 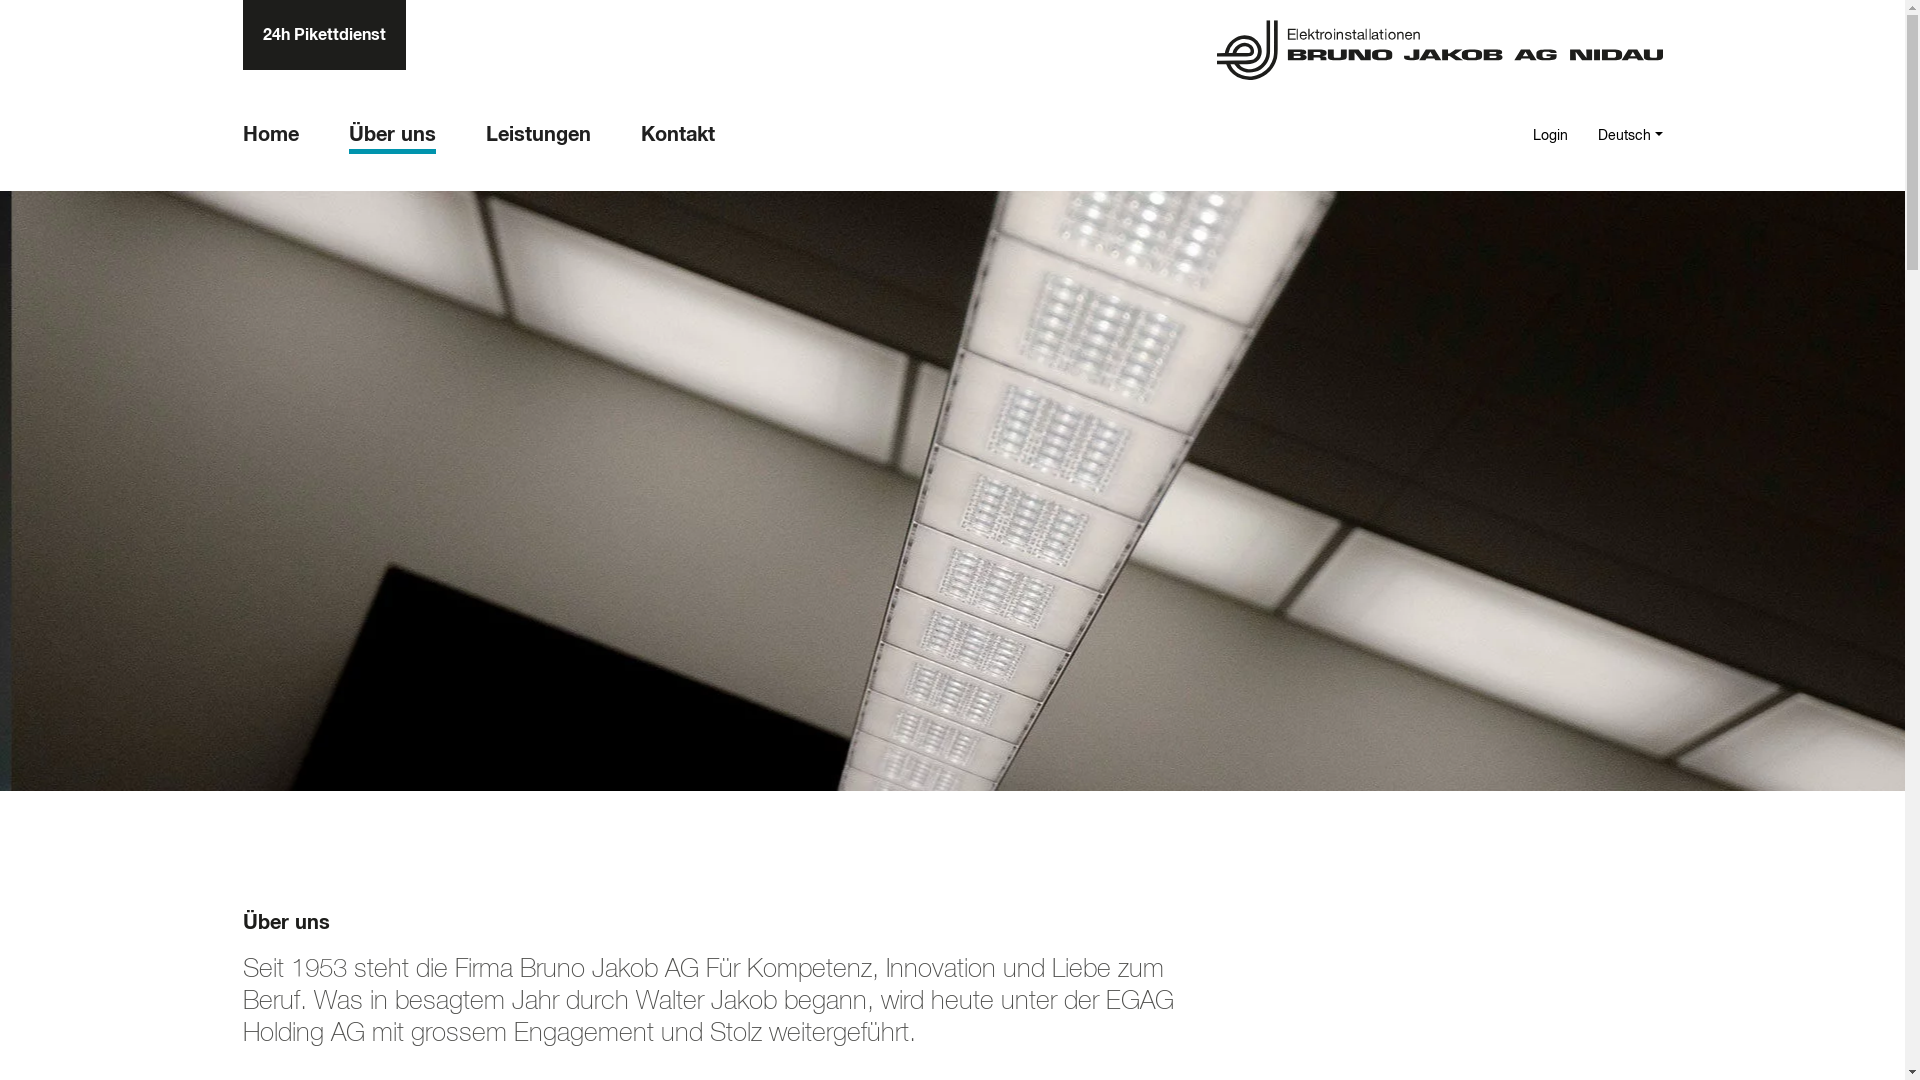 What do you see at coordinates (270, 138) in the screenshot?
I see `Home` at bounding box center [270, 138].